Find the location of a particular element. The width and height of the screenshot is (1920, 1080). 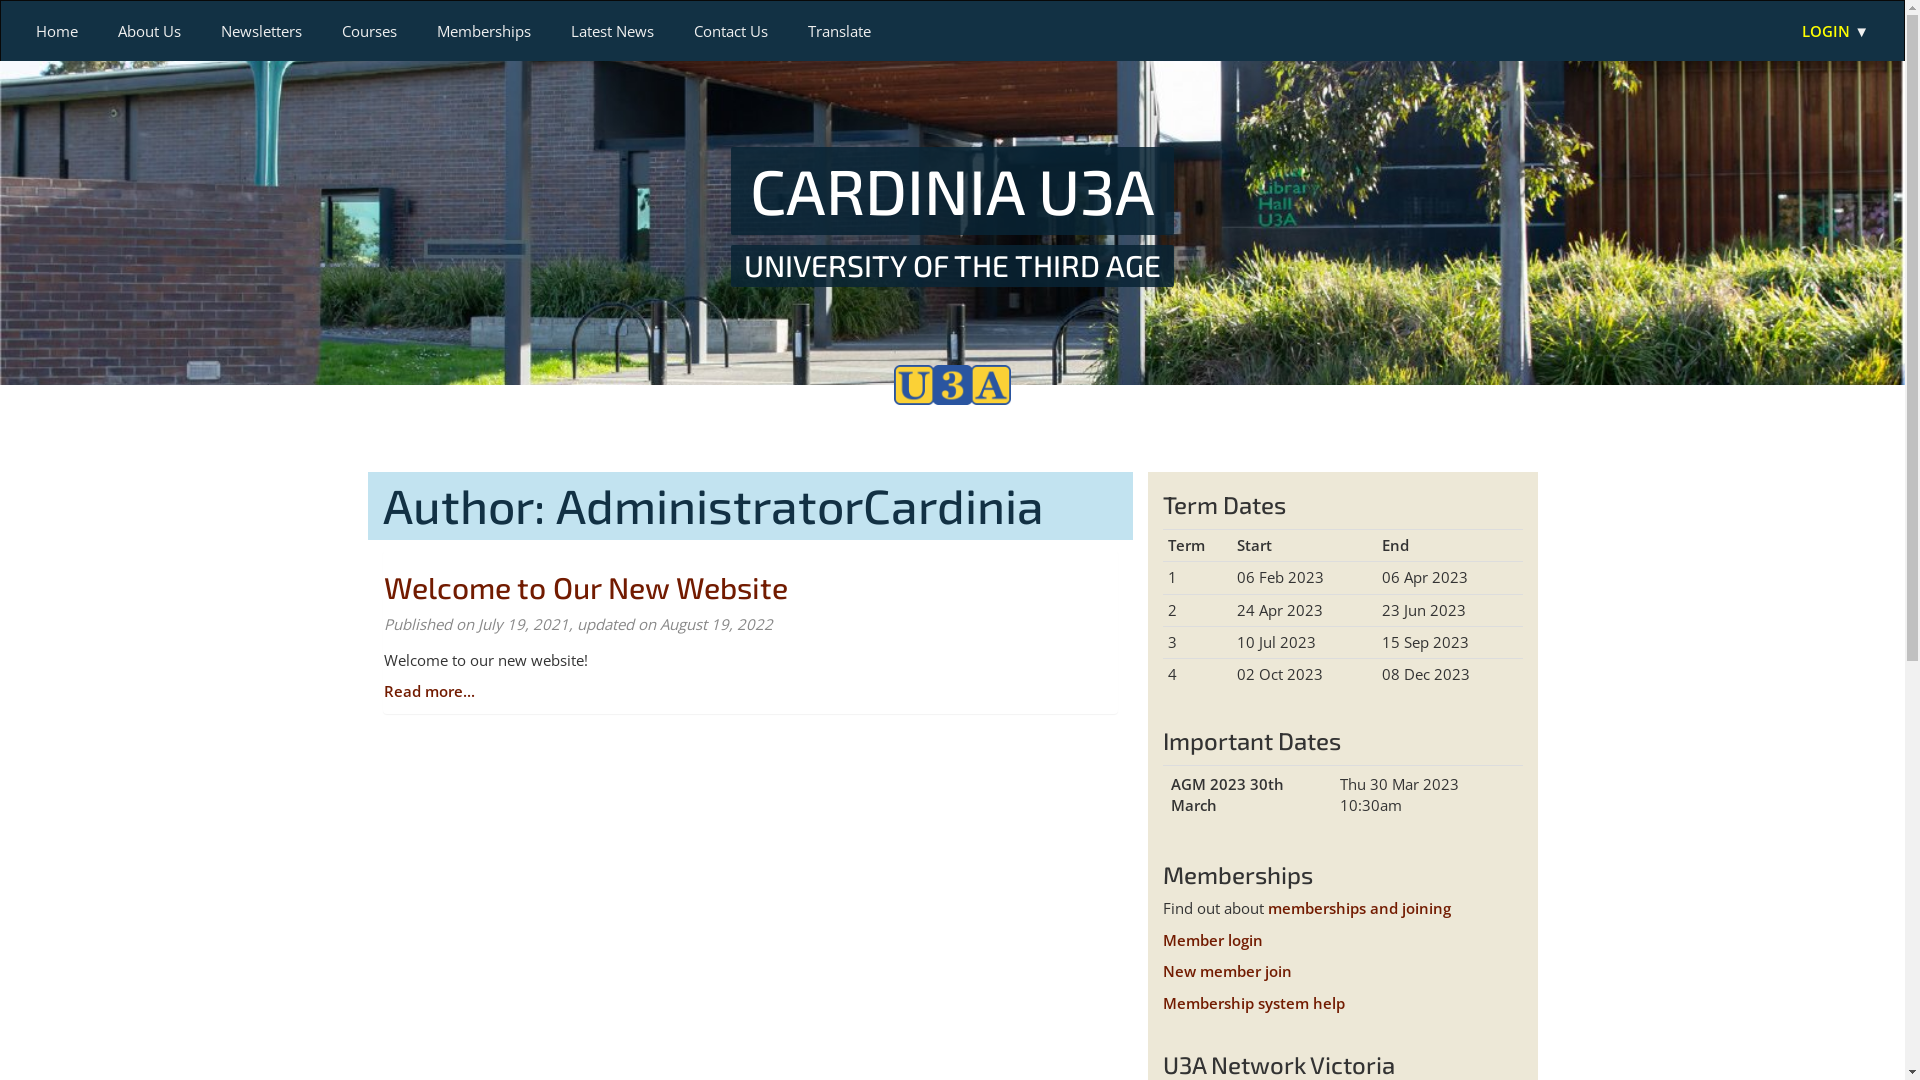

Contact Us is located at coordinates (731, 31).